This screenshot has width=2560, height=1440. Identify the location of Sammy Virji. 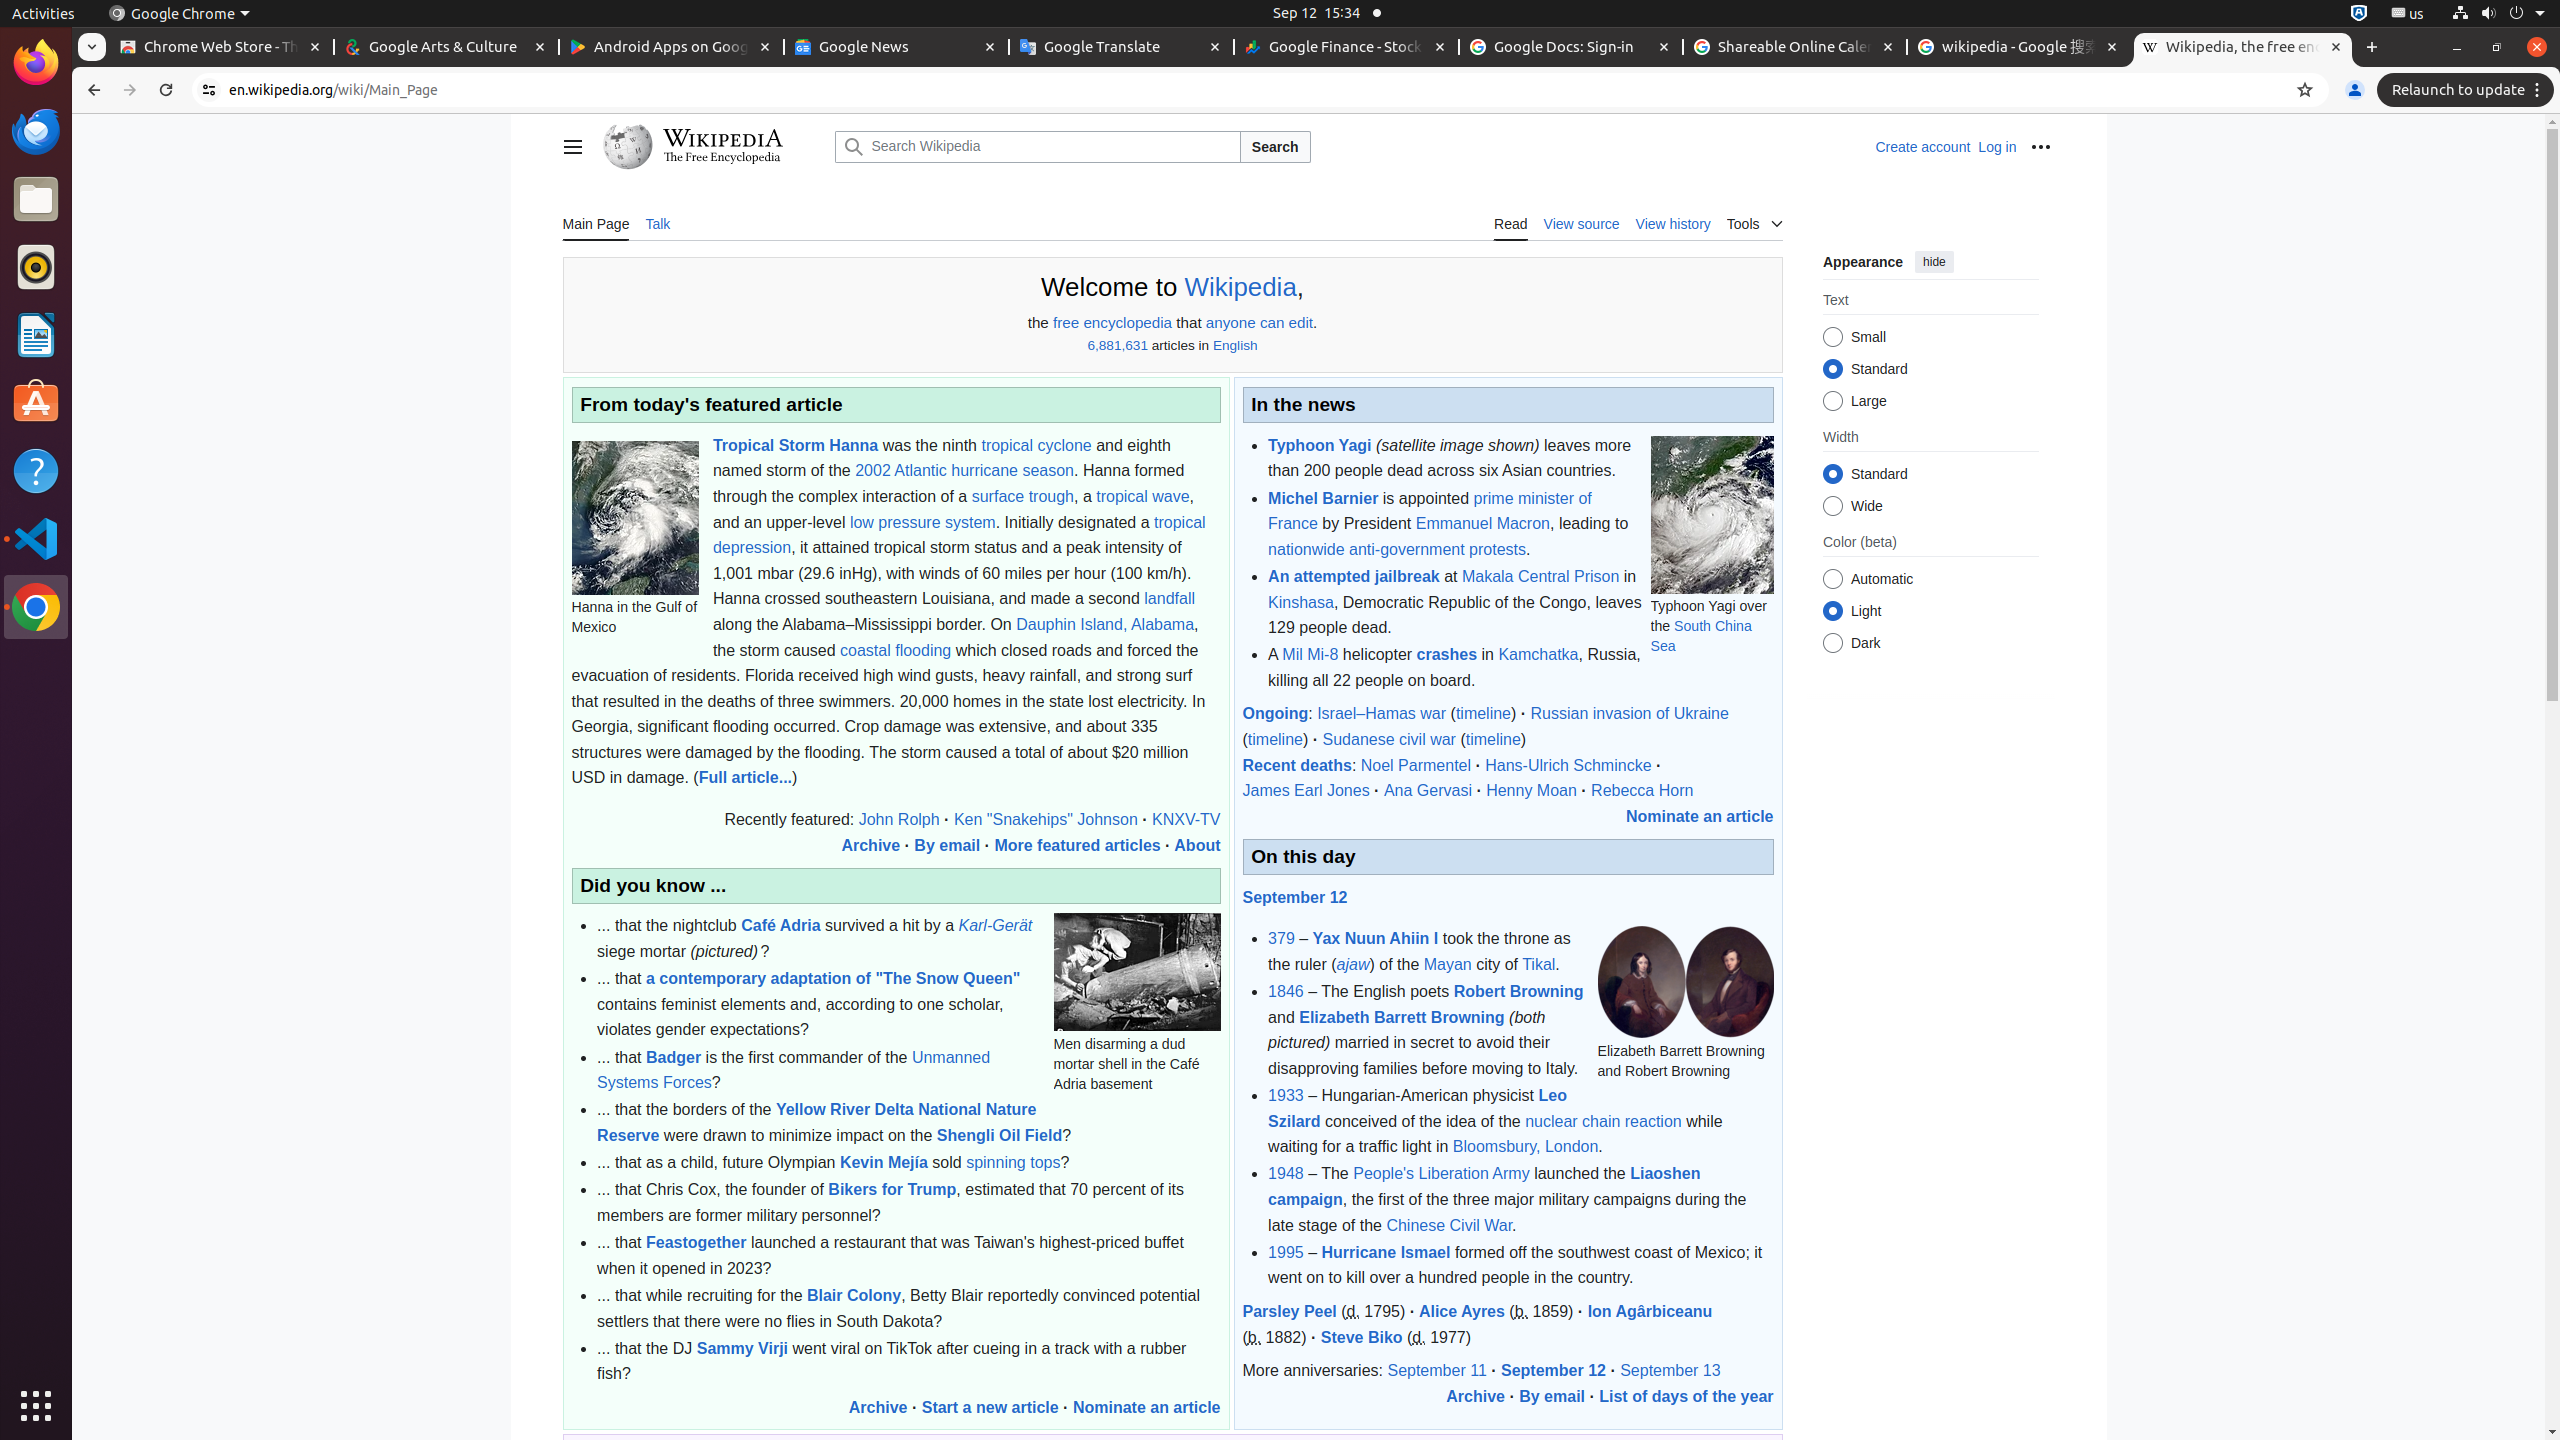
(742, 1348).